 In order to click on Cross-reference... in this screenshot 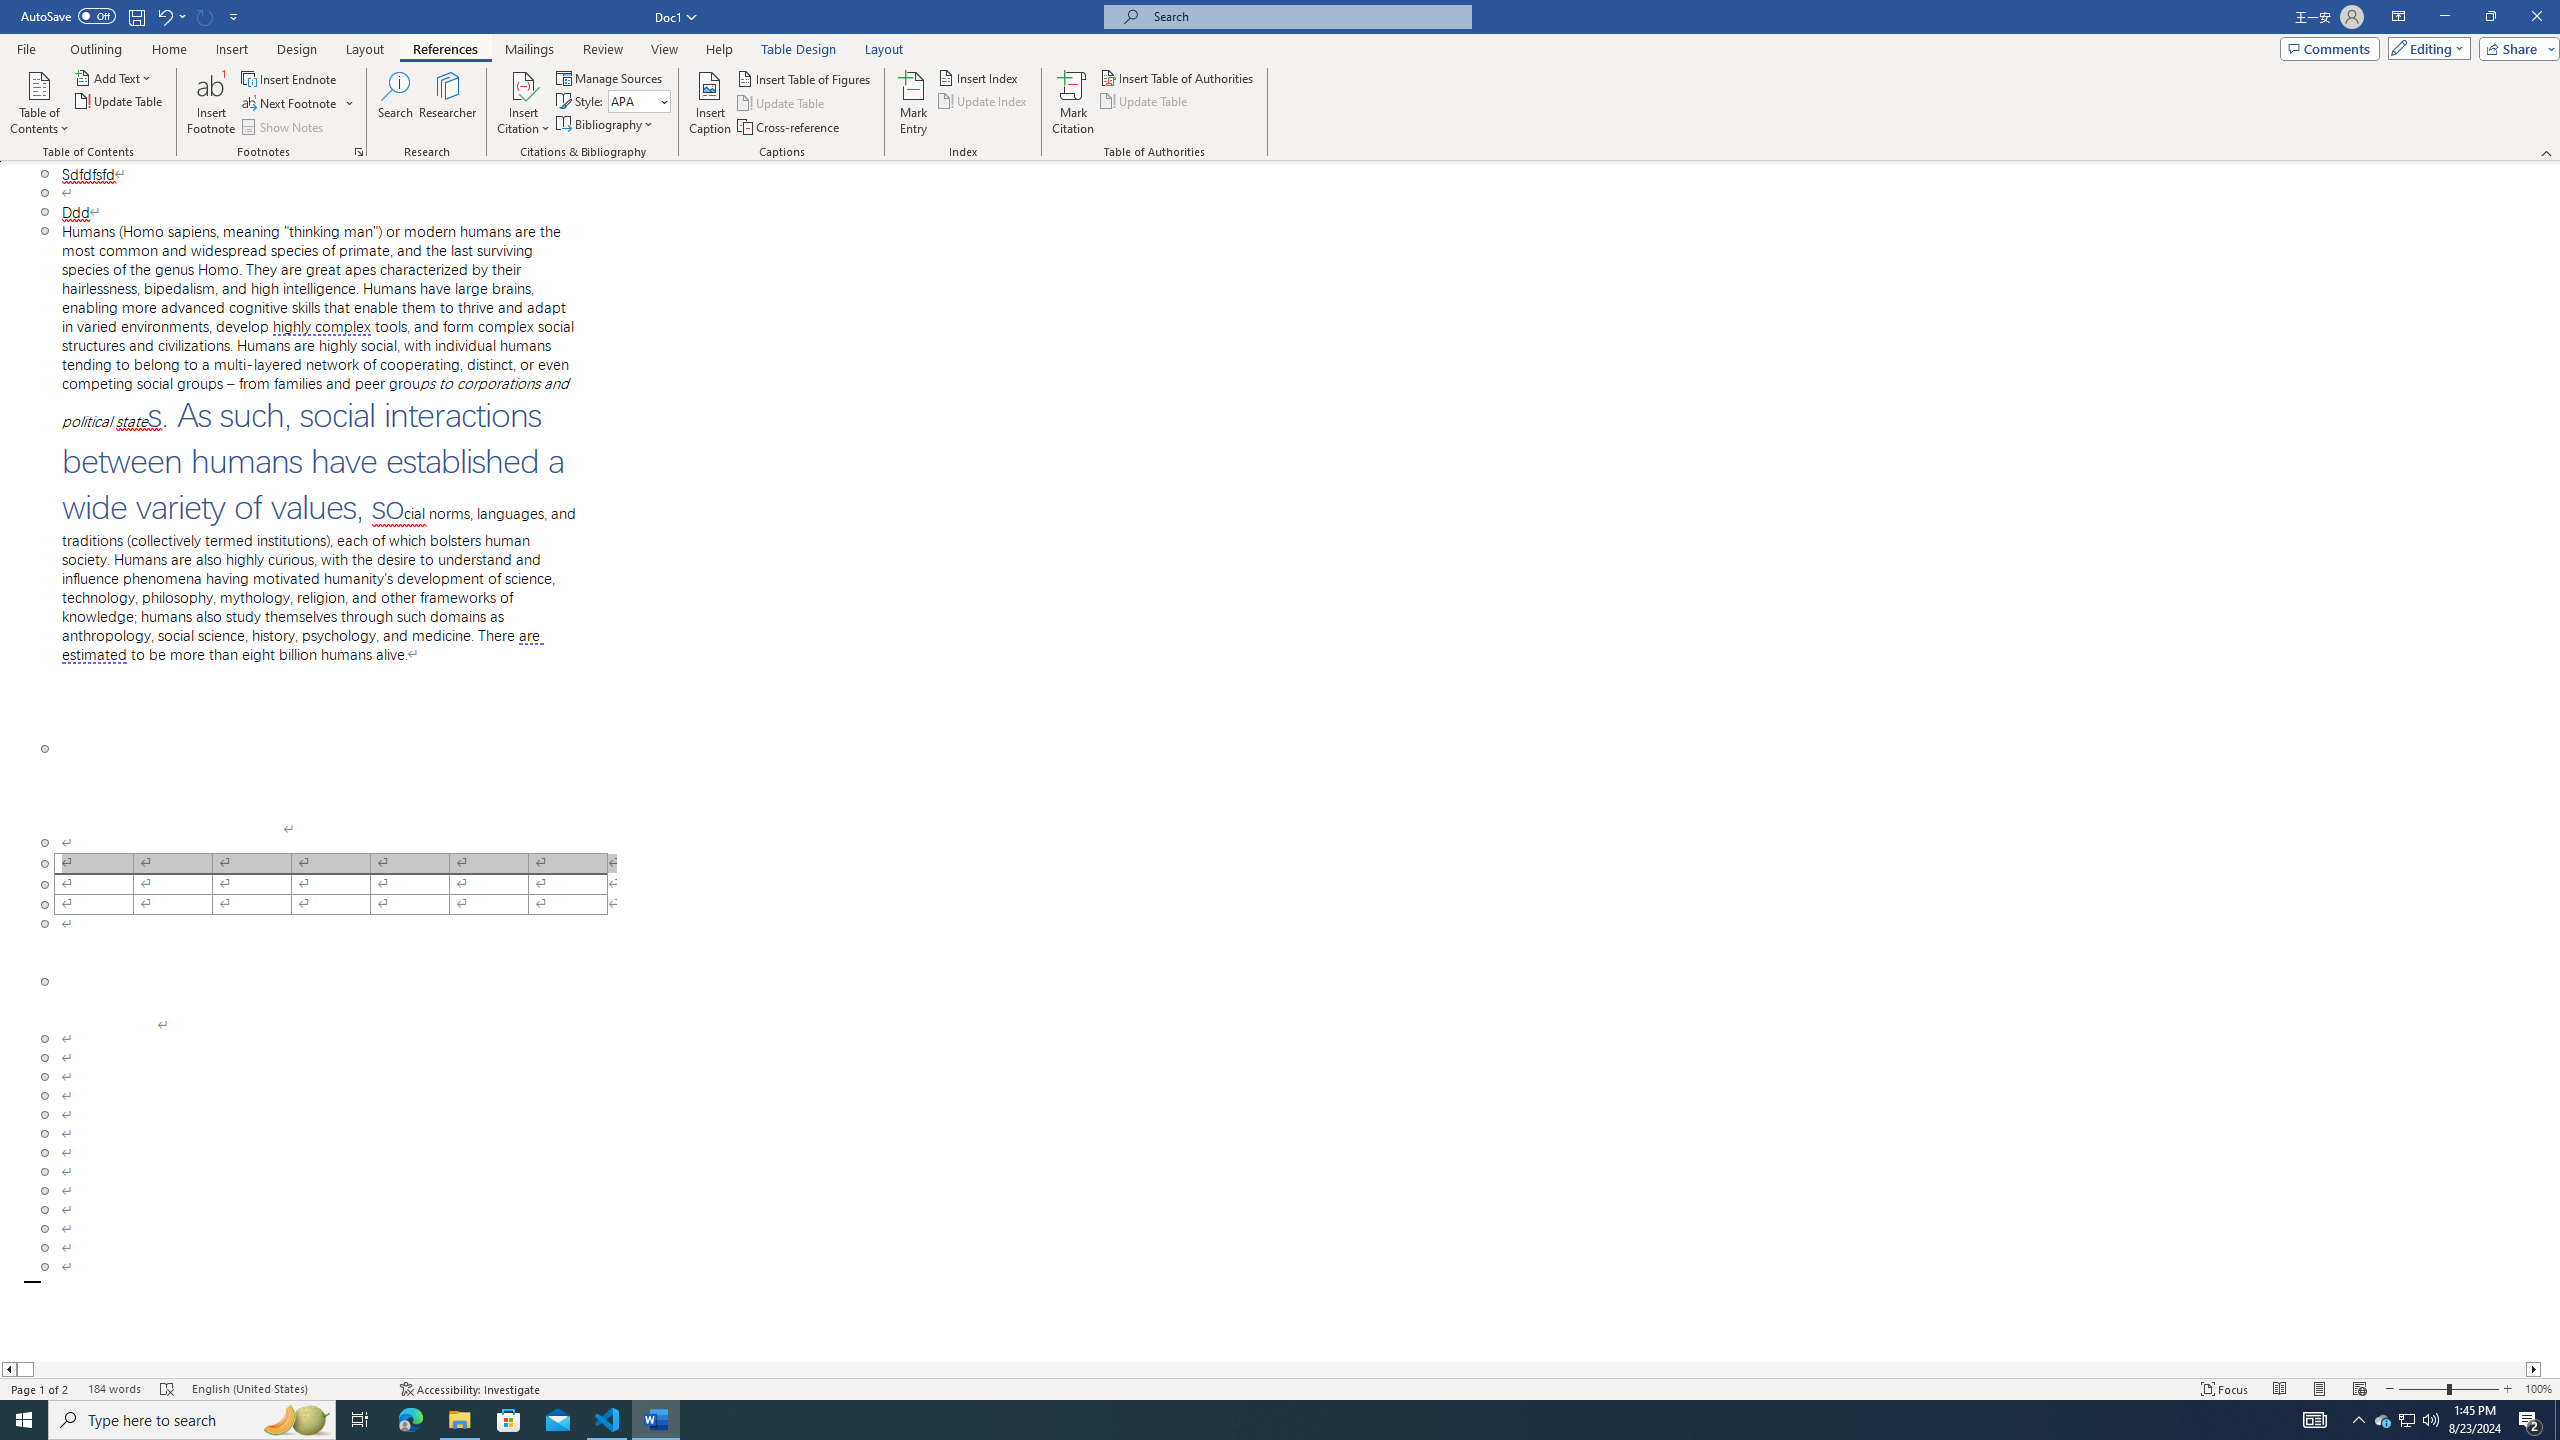, I will do `click(789, 128)`.